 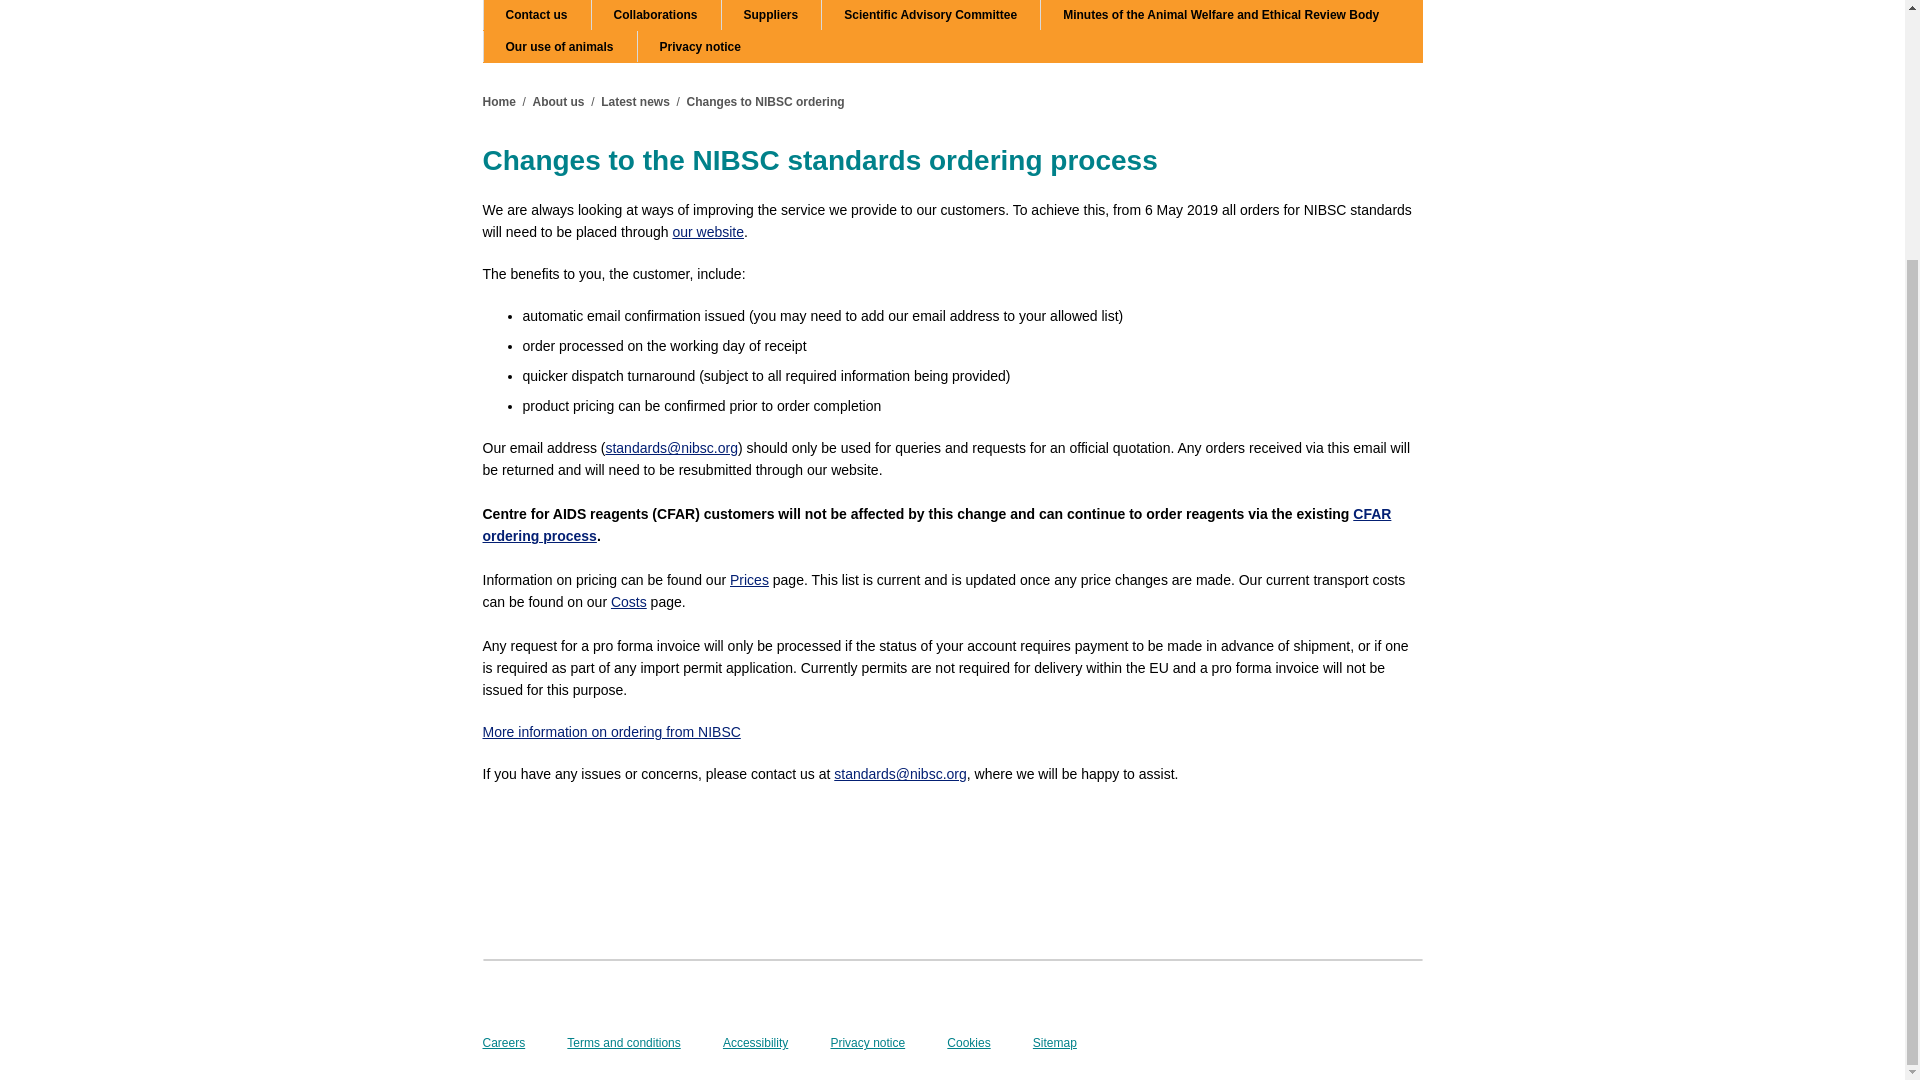 What do you see at coordinates (766, 102) in the screenshot?
I see `Changes to NIBSC ordering` at bounding box center [766, 102].